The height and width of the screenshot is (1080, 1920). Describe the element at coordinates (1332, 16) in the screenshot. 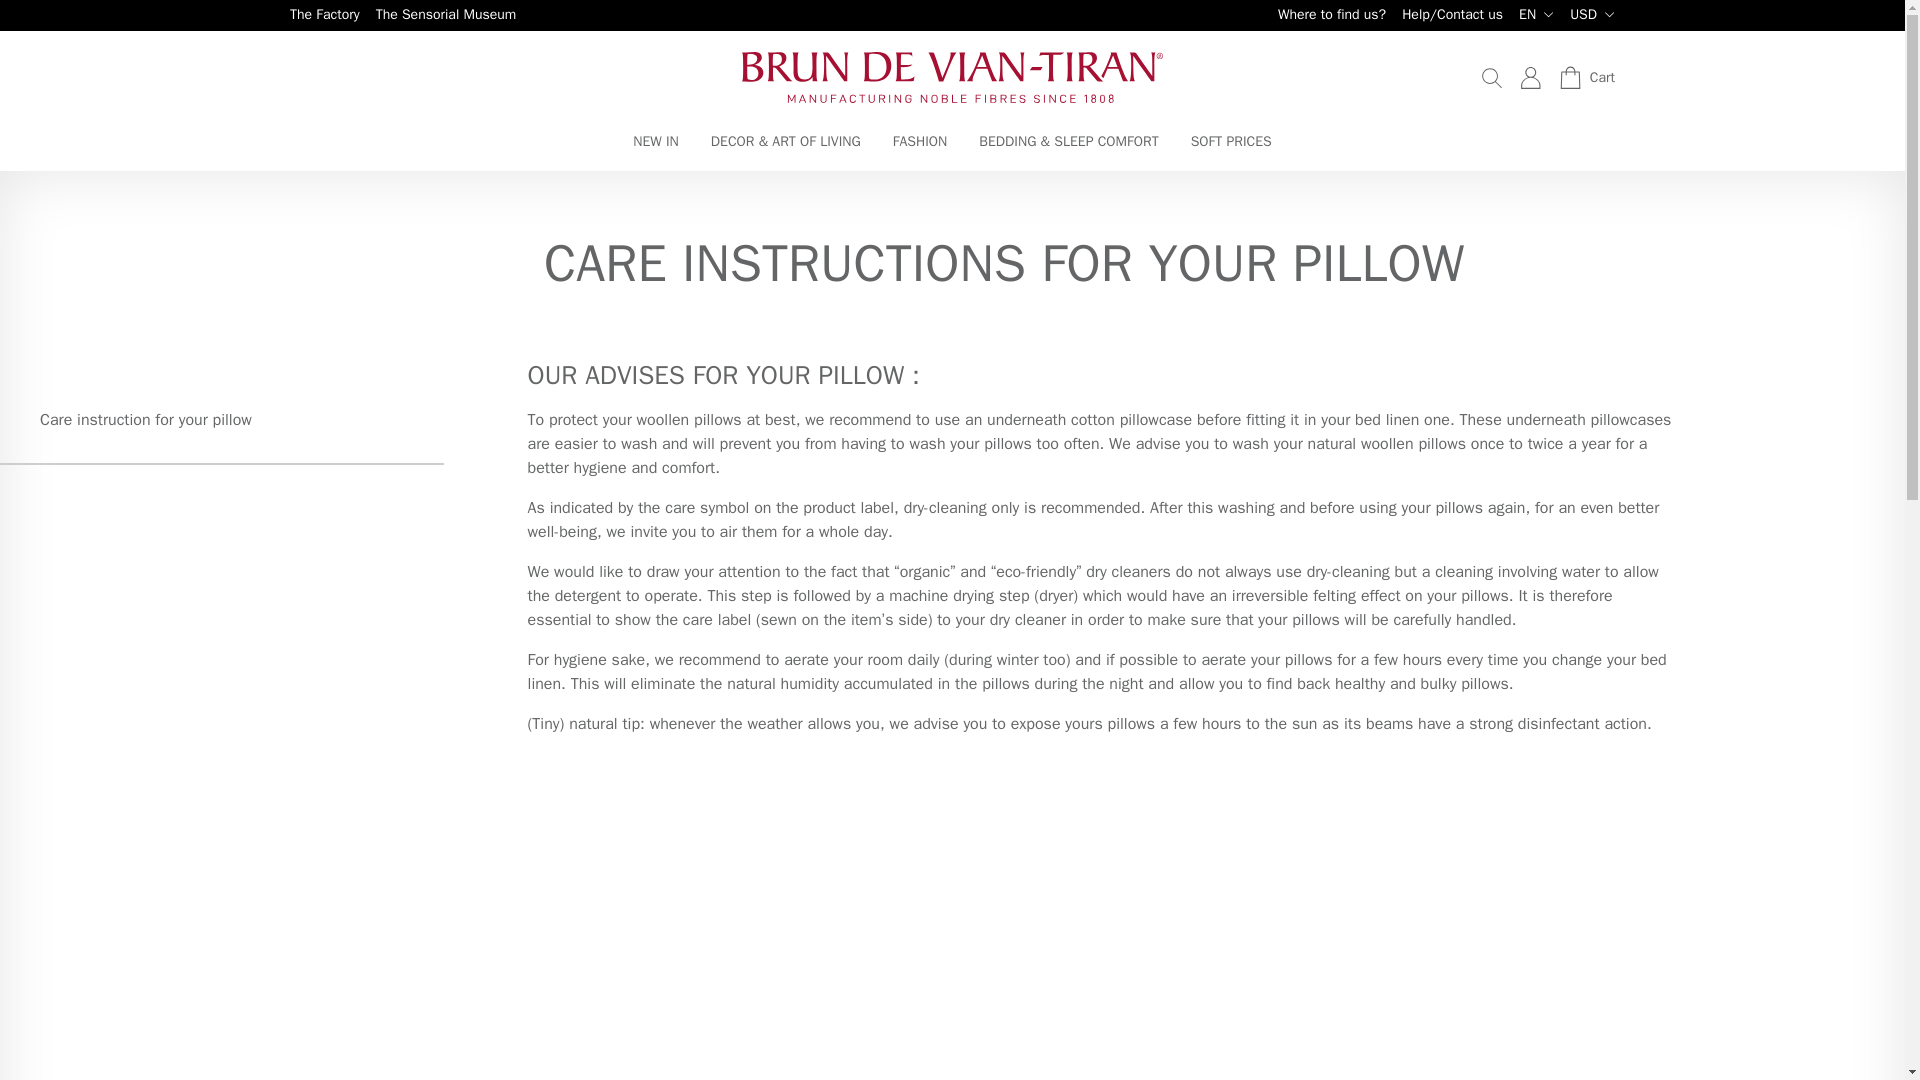

I see `Where to find us?` at that location.